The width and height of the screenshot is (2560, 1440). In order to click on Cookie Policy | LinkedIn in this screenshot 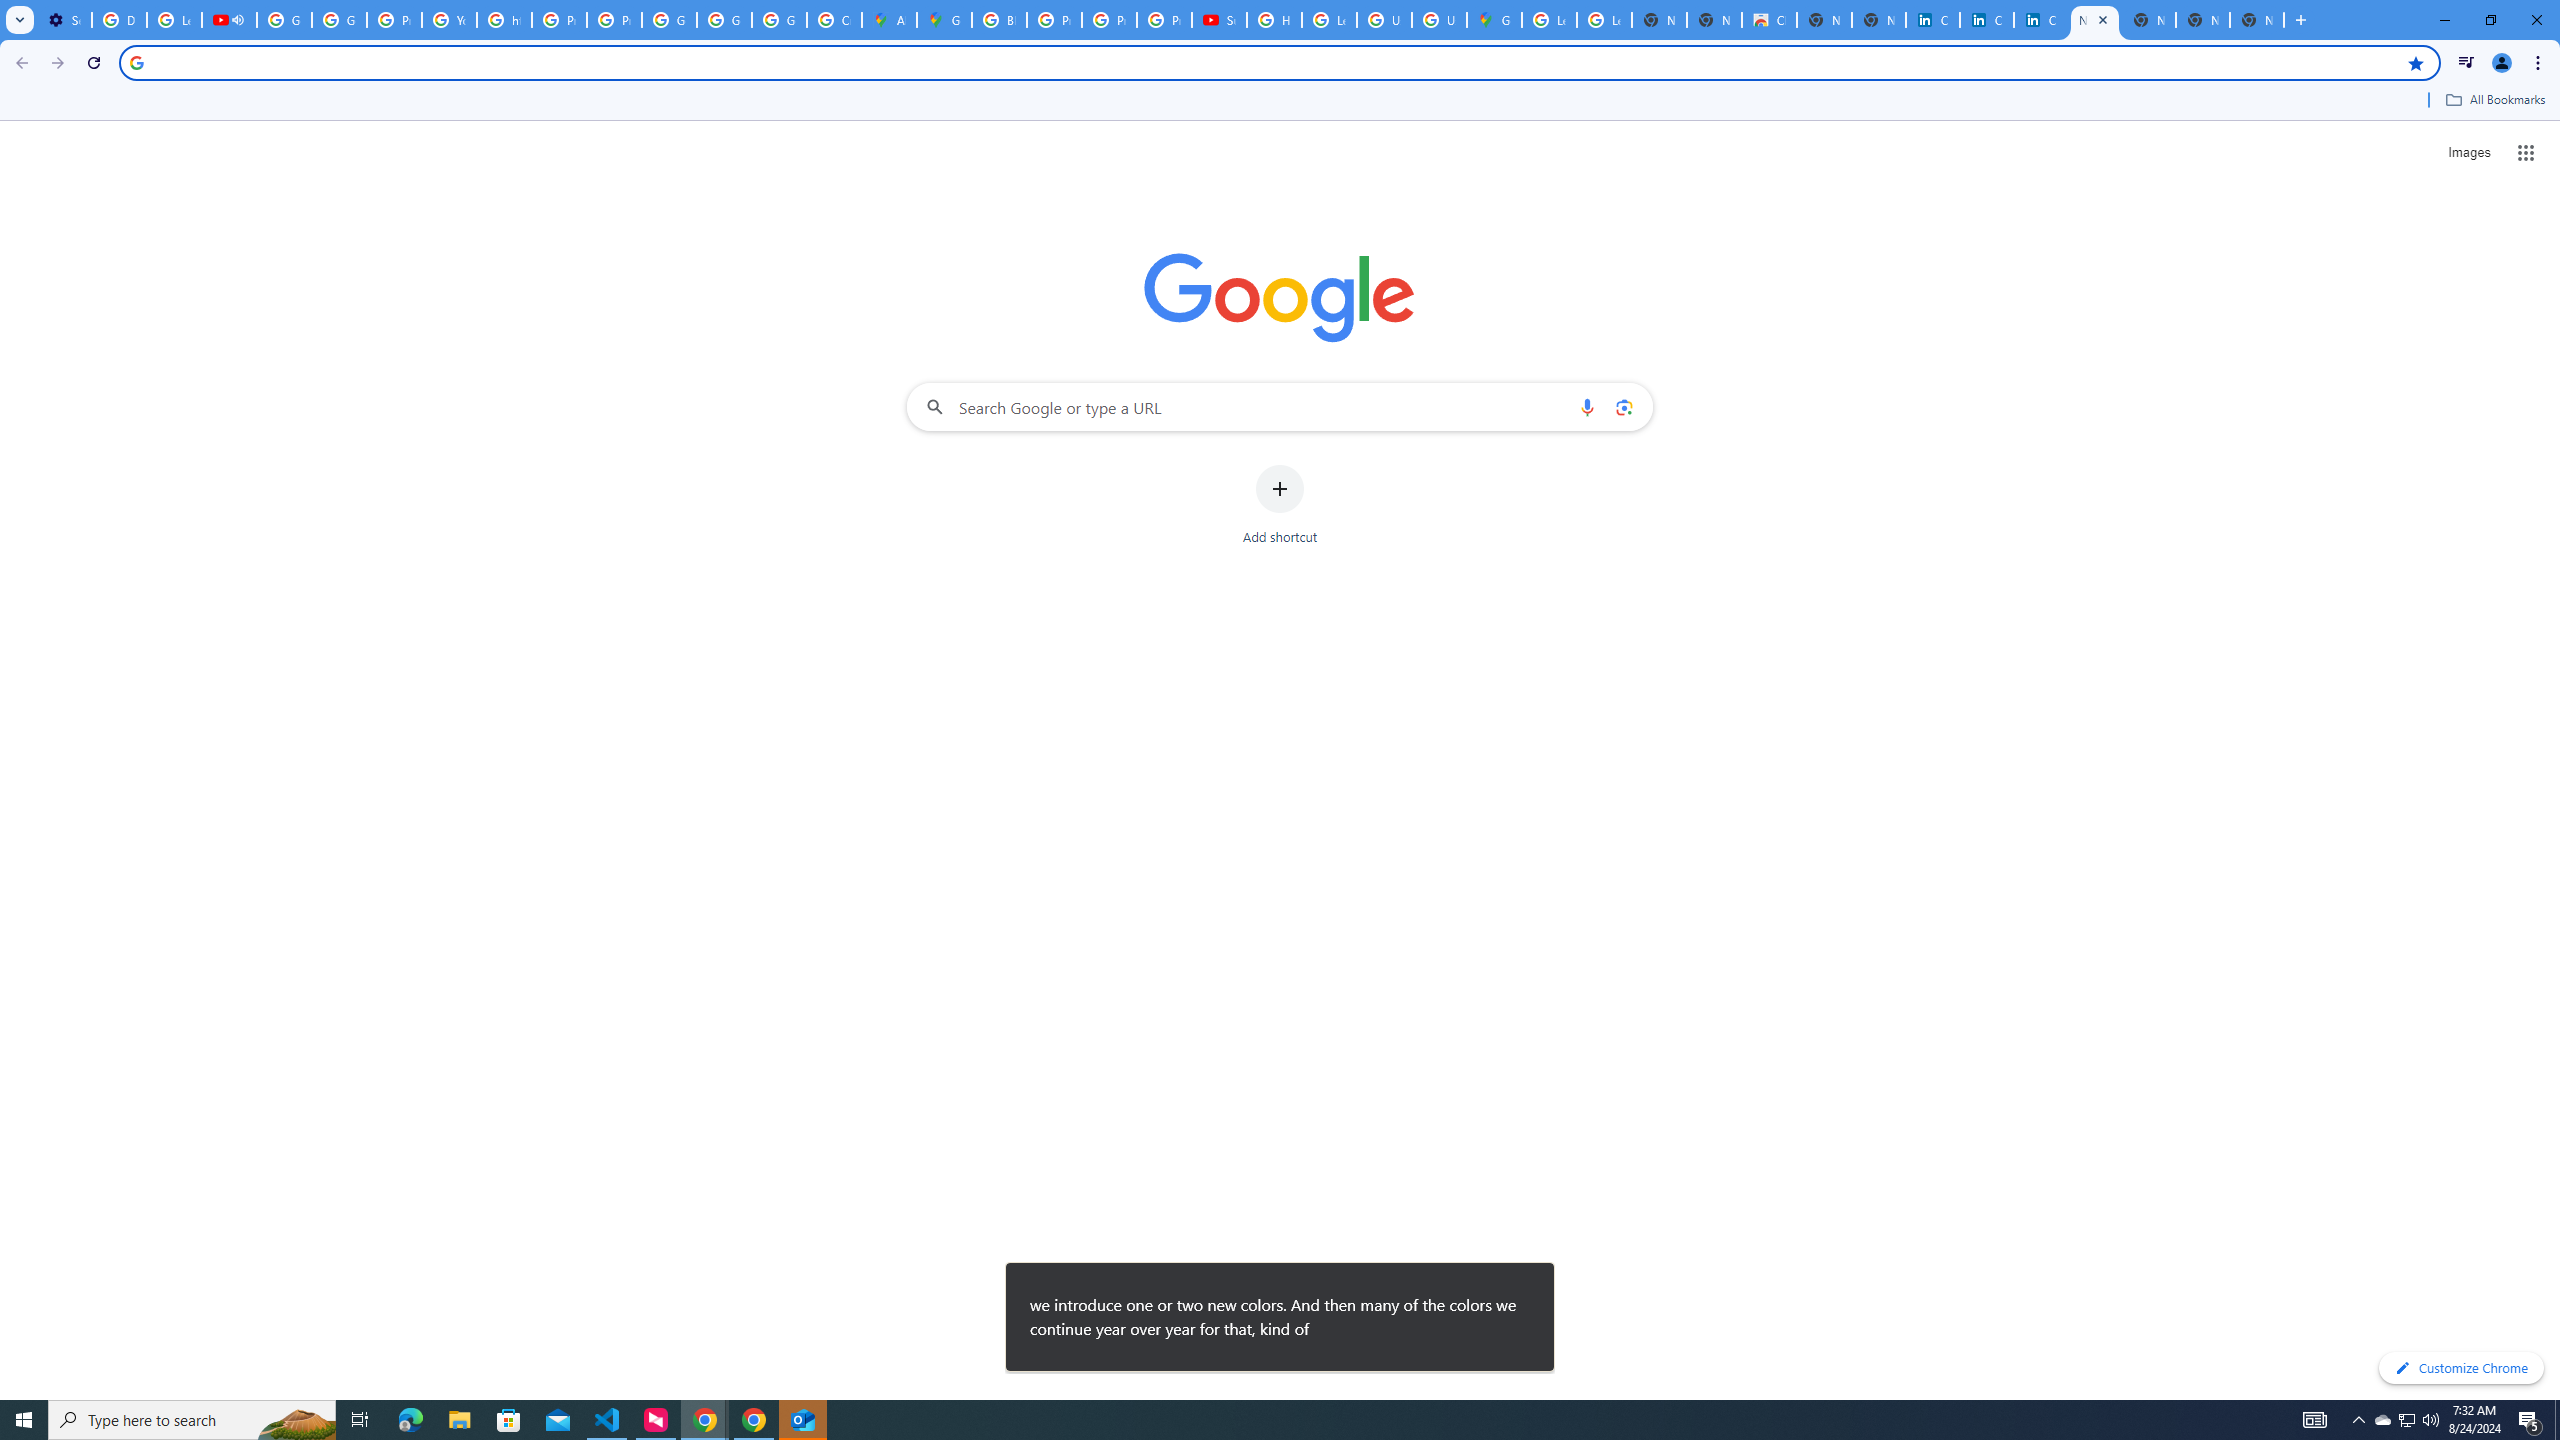, I will do `click(1986, 20)`.